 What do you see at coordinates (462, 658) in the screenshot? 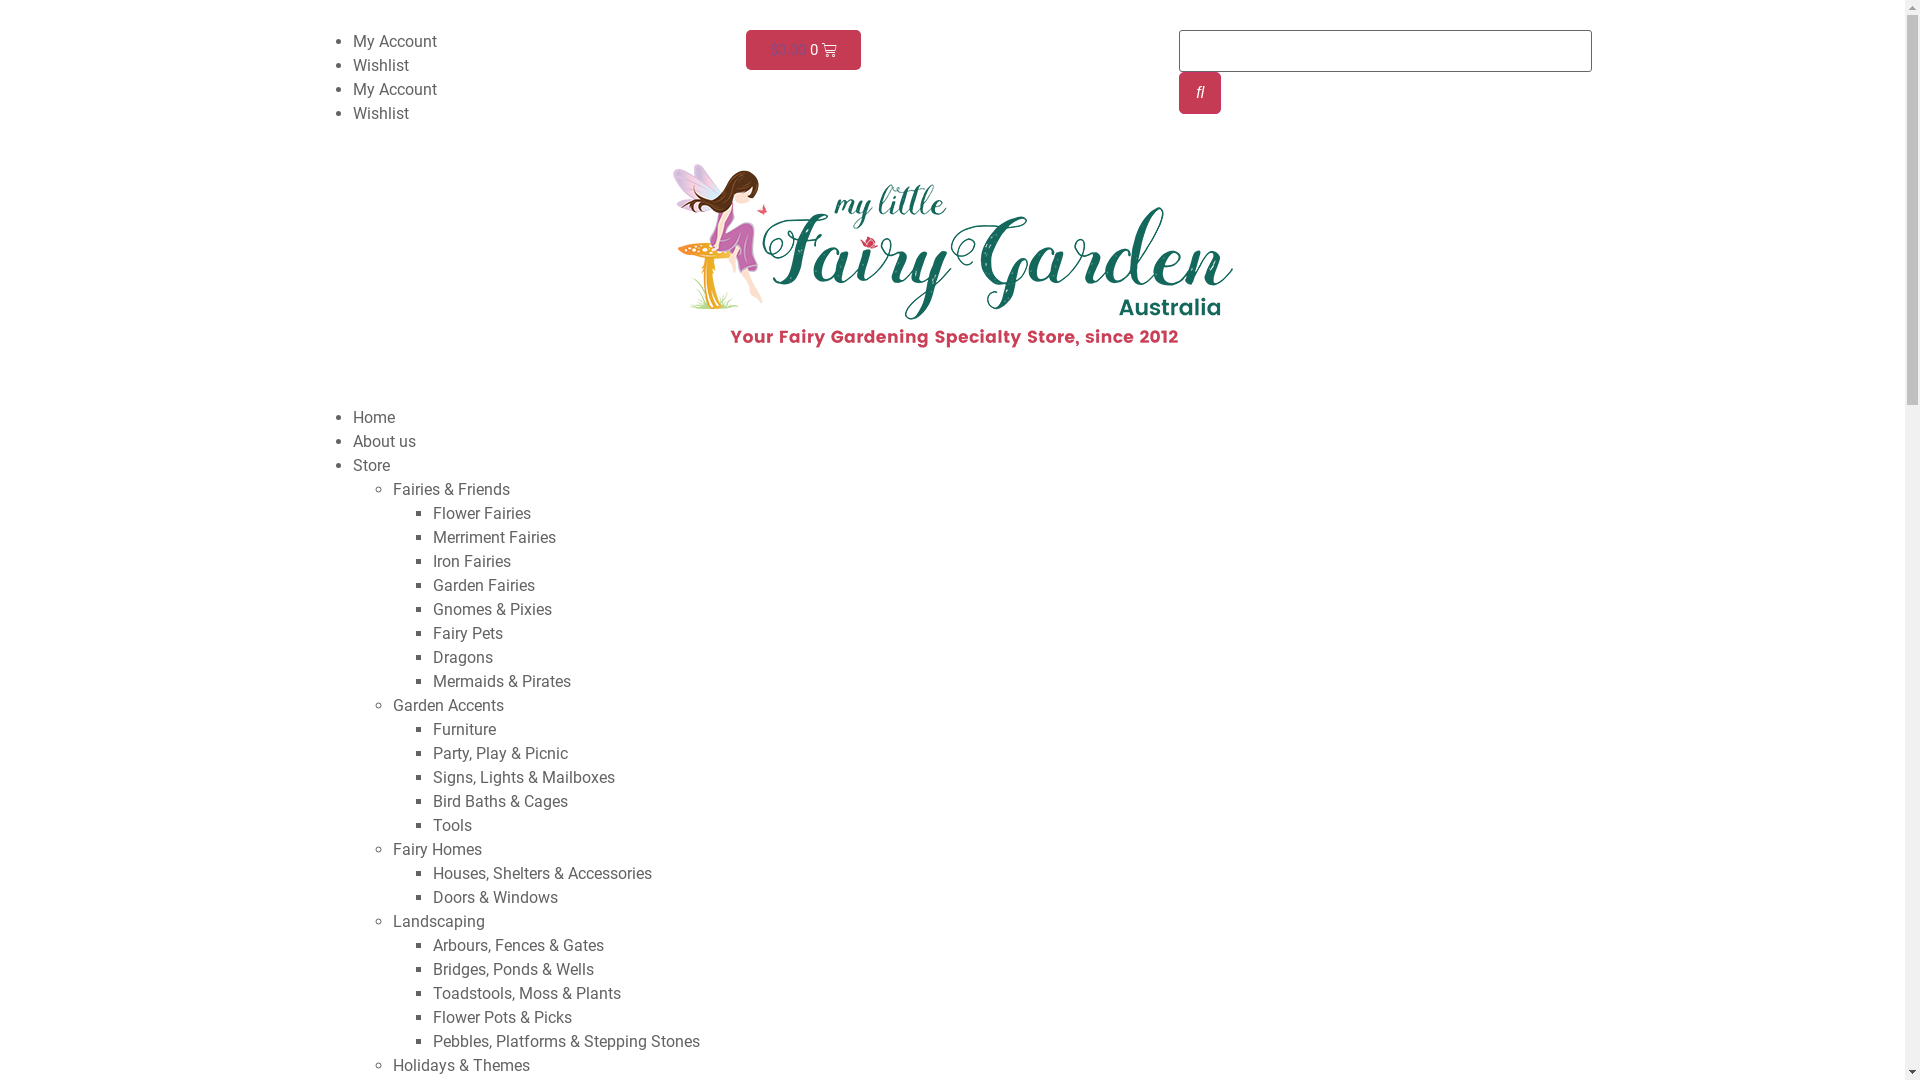
I see `Dragons` at bounding box center [462, 658].